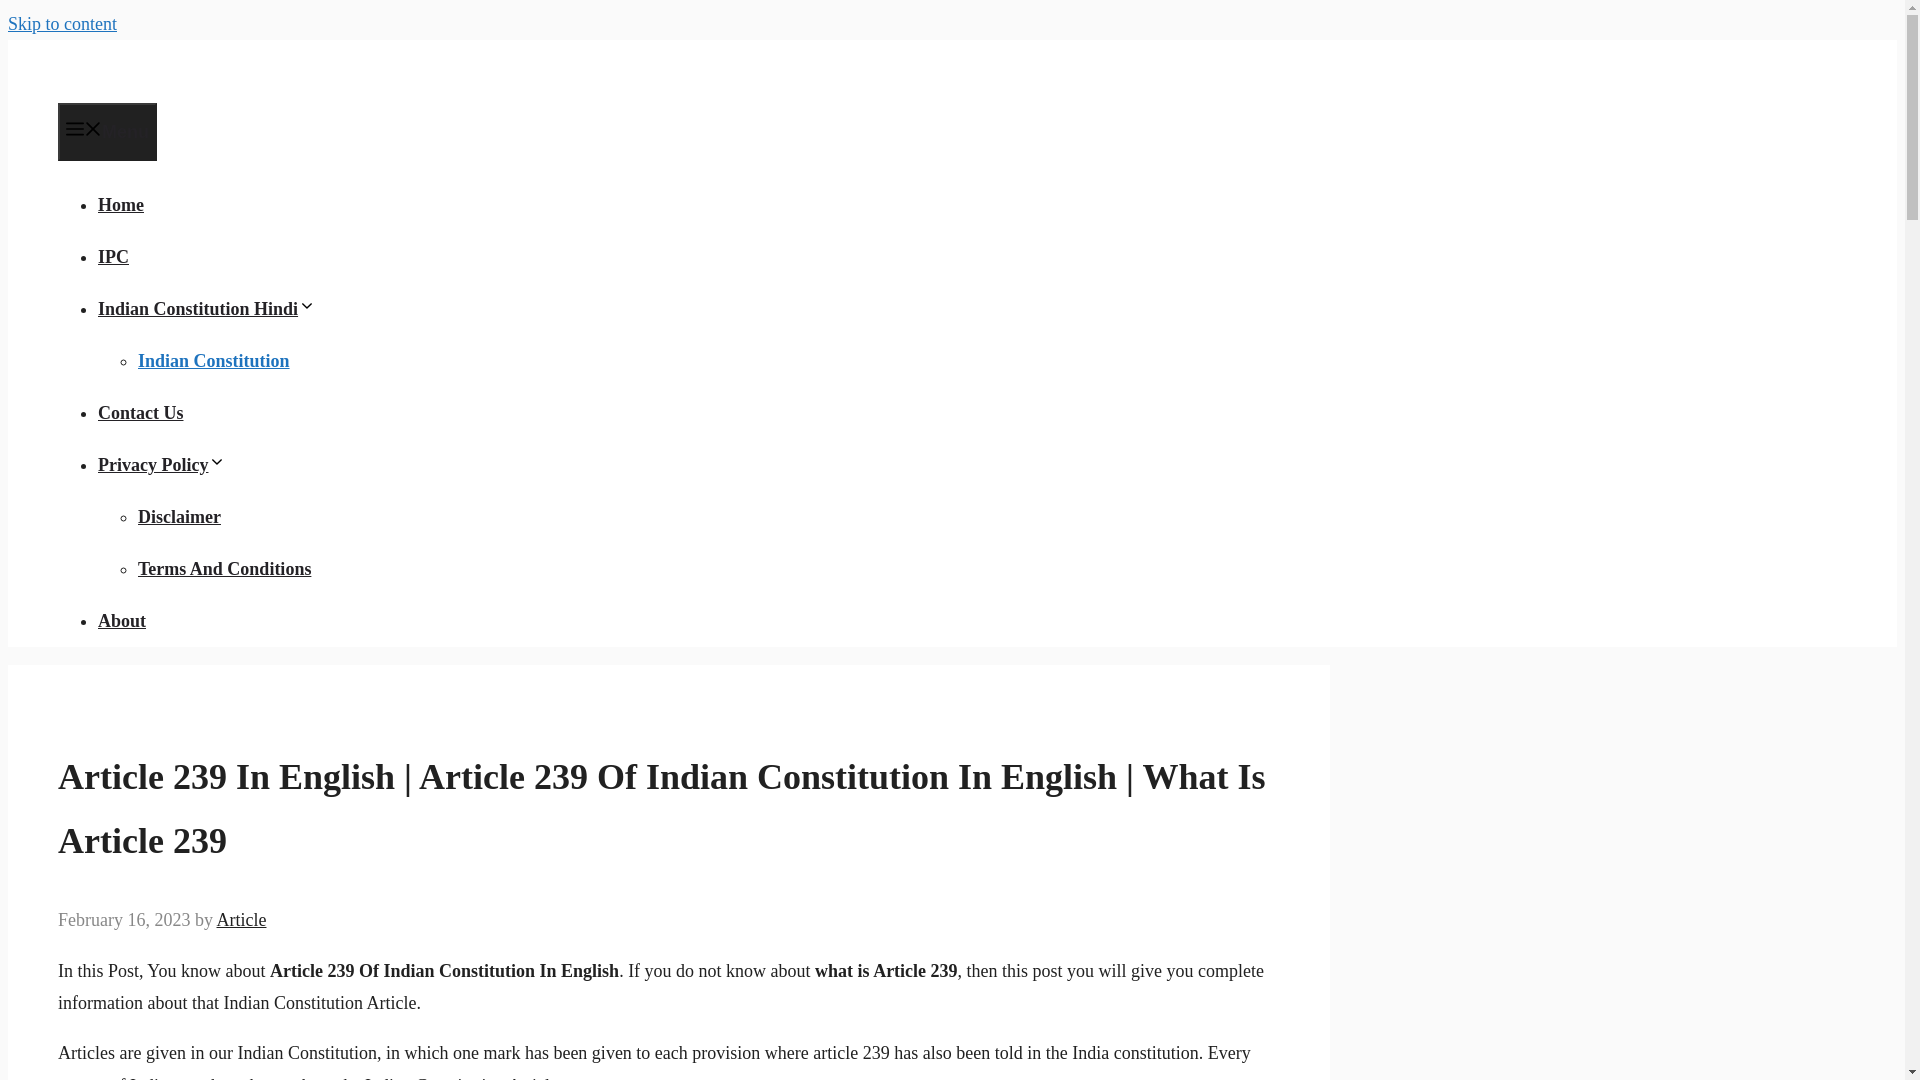 The image size is (1920, 1080). Describe the element at coordinates (214, 361) in the screenshot. I see `Indian Constitution` at that location.